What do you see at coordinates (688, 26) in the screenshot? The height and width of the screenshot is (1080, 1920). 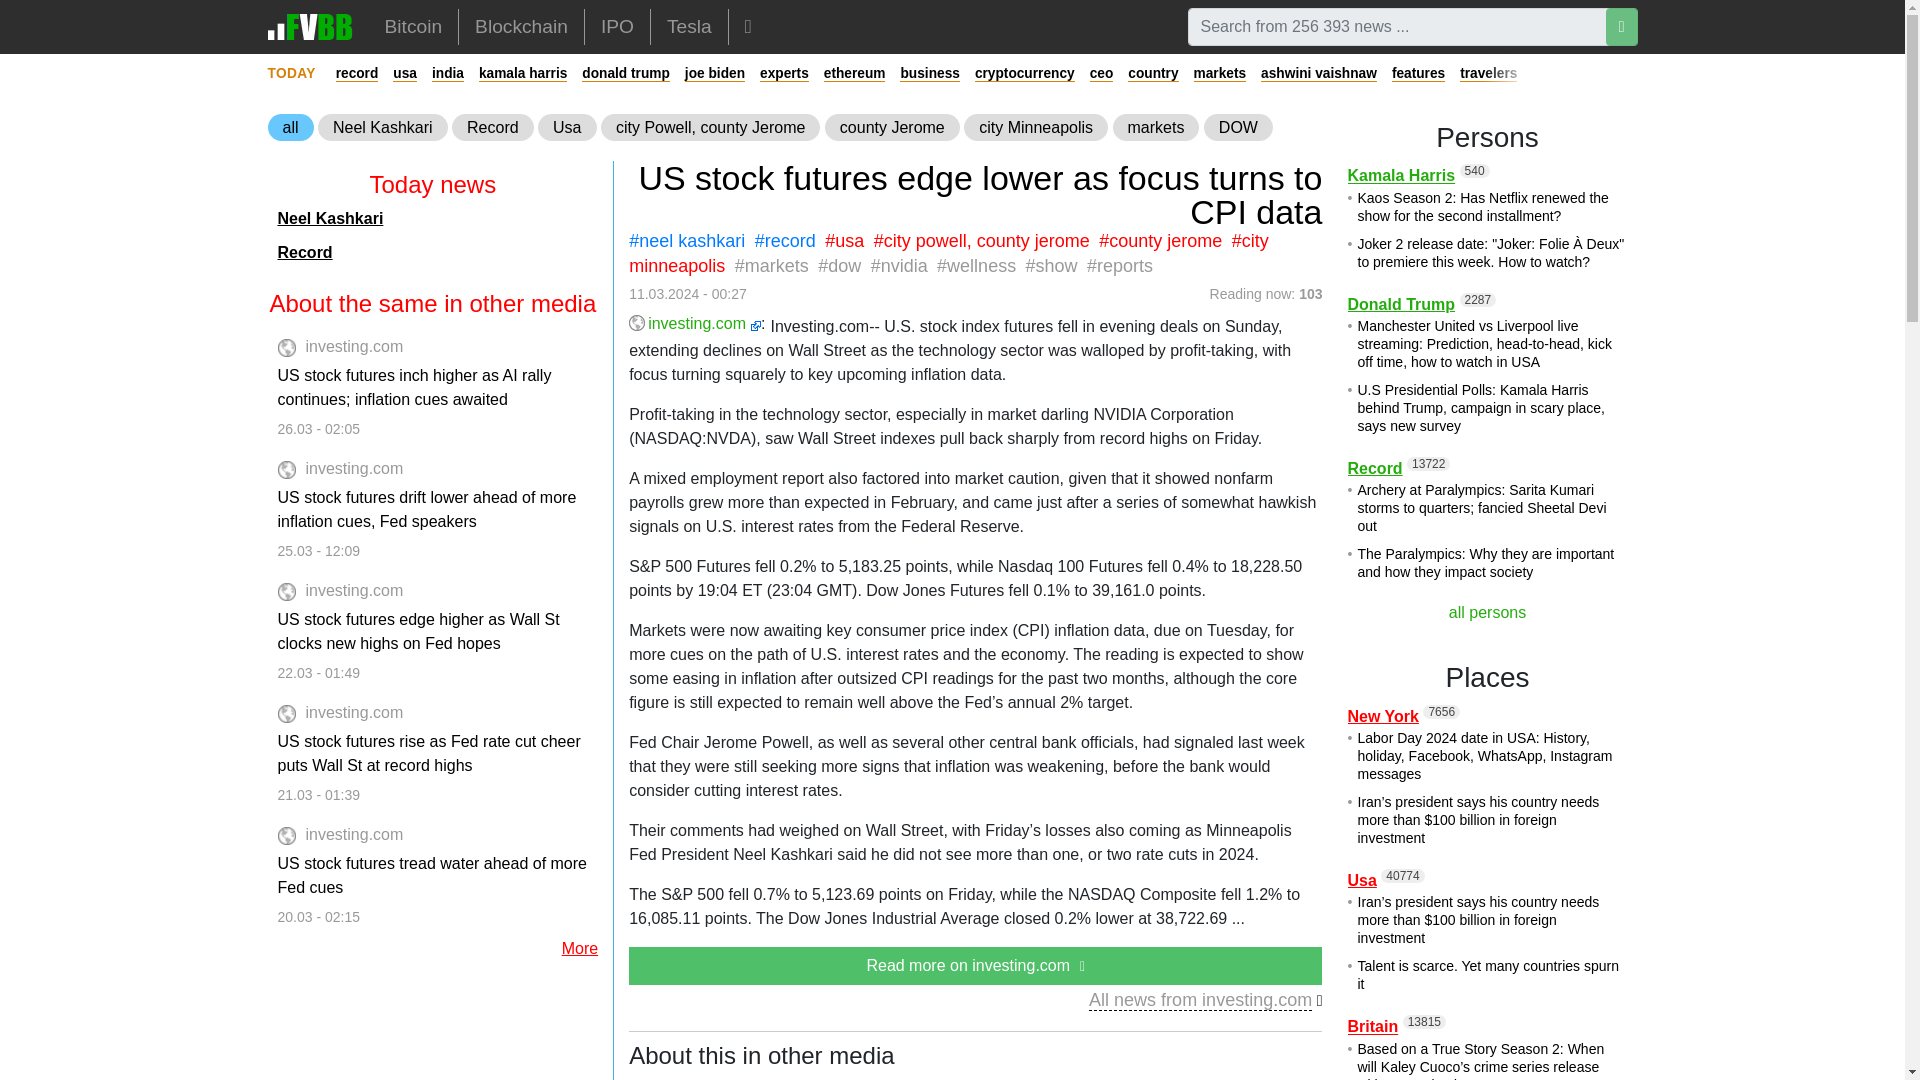 I see `Tesla` at bounding box center [688, 26].